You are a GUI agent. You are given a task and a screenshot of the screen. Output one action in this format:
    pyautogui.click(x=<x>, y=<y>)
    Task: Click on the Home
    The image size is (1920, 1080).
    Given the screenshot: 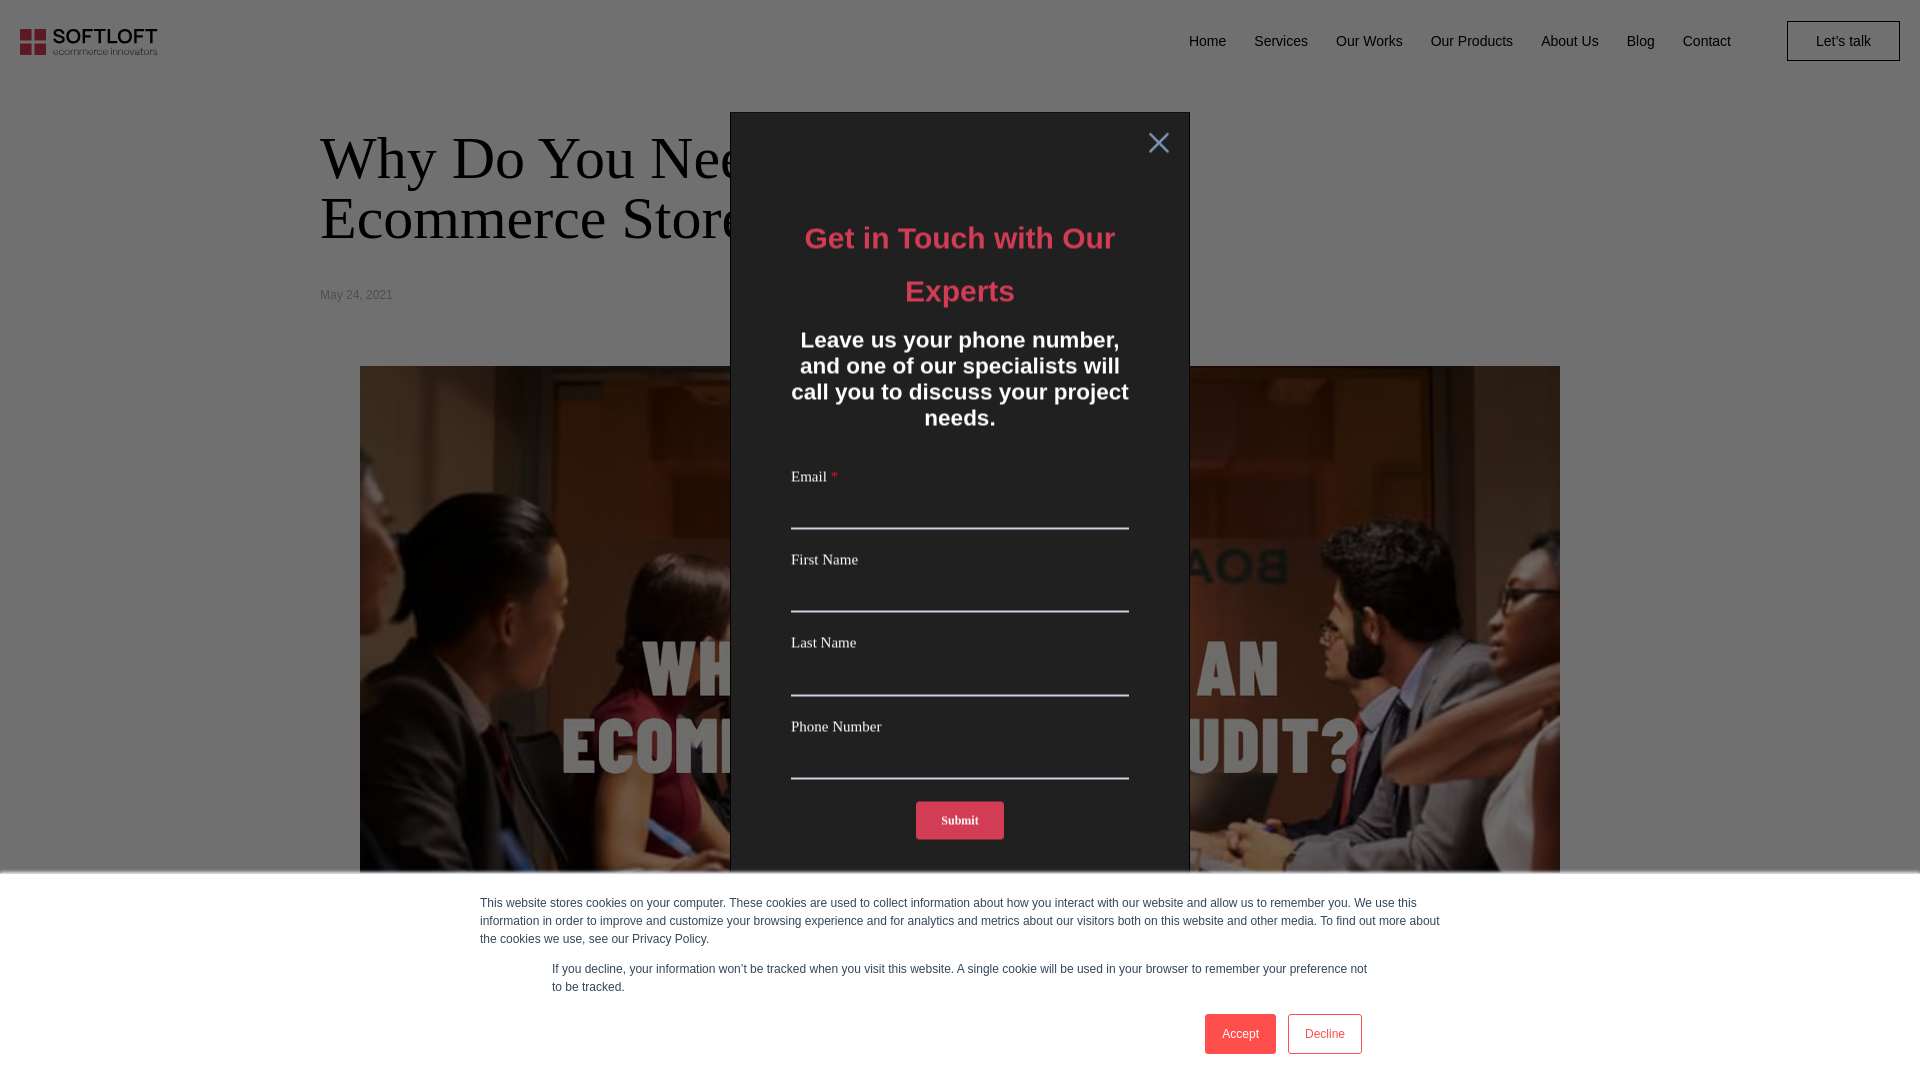 What is the action you would take?
    pyautogui.click(x=1207, y=41)
    